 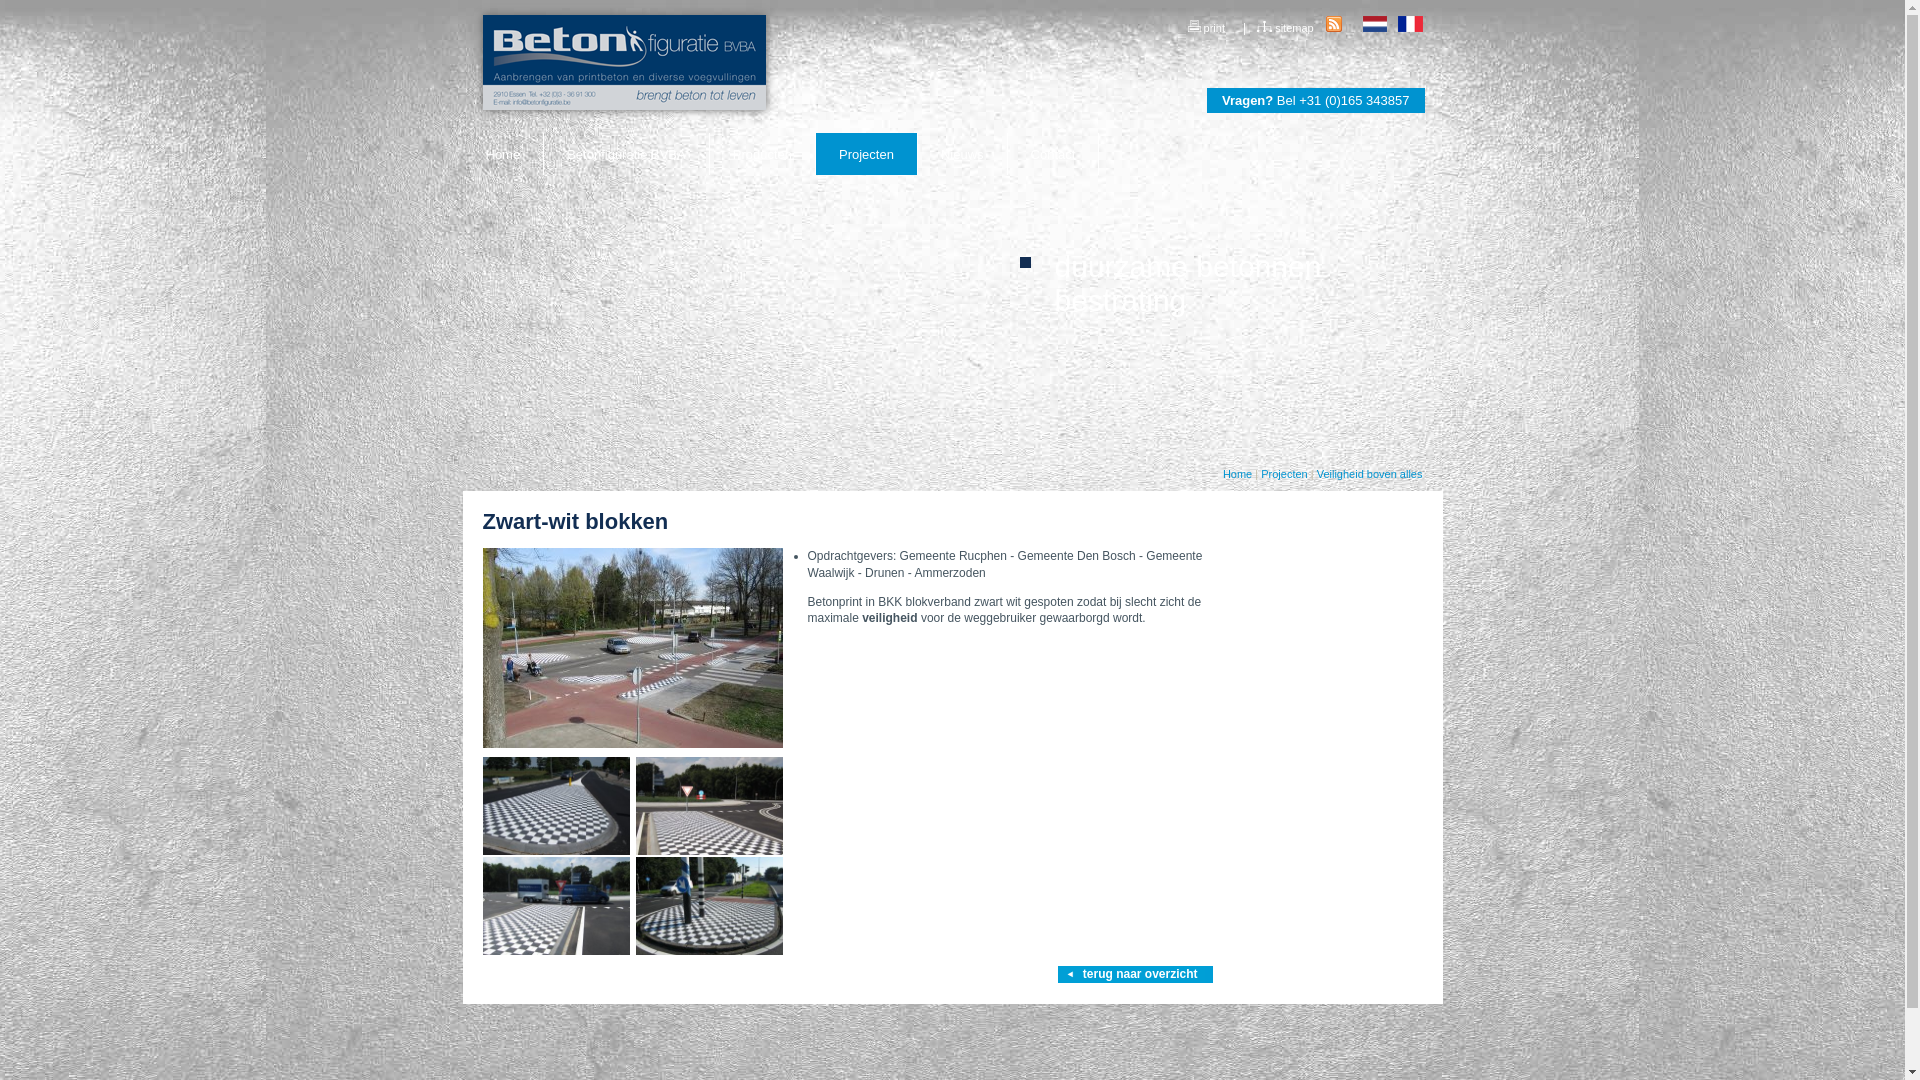 I want to click on Betonfiguratie, so click(x=624, y=62).